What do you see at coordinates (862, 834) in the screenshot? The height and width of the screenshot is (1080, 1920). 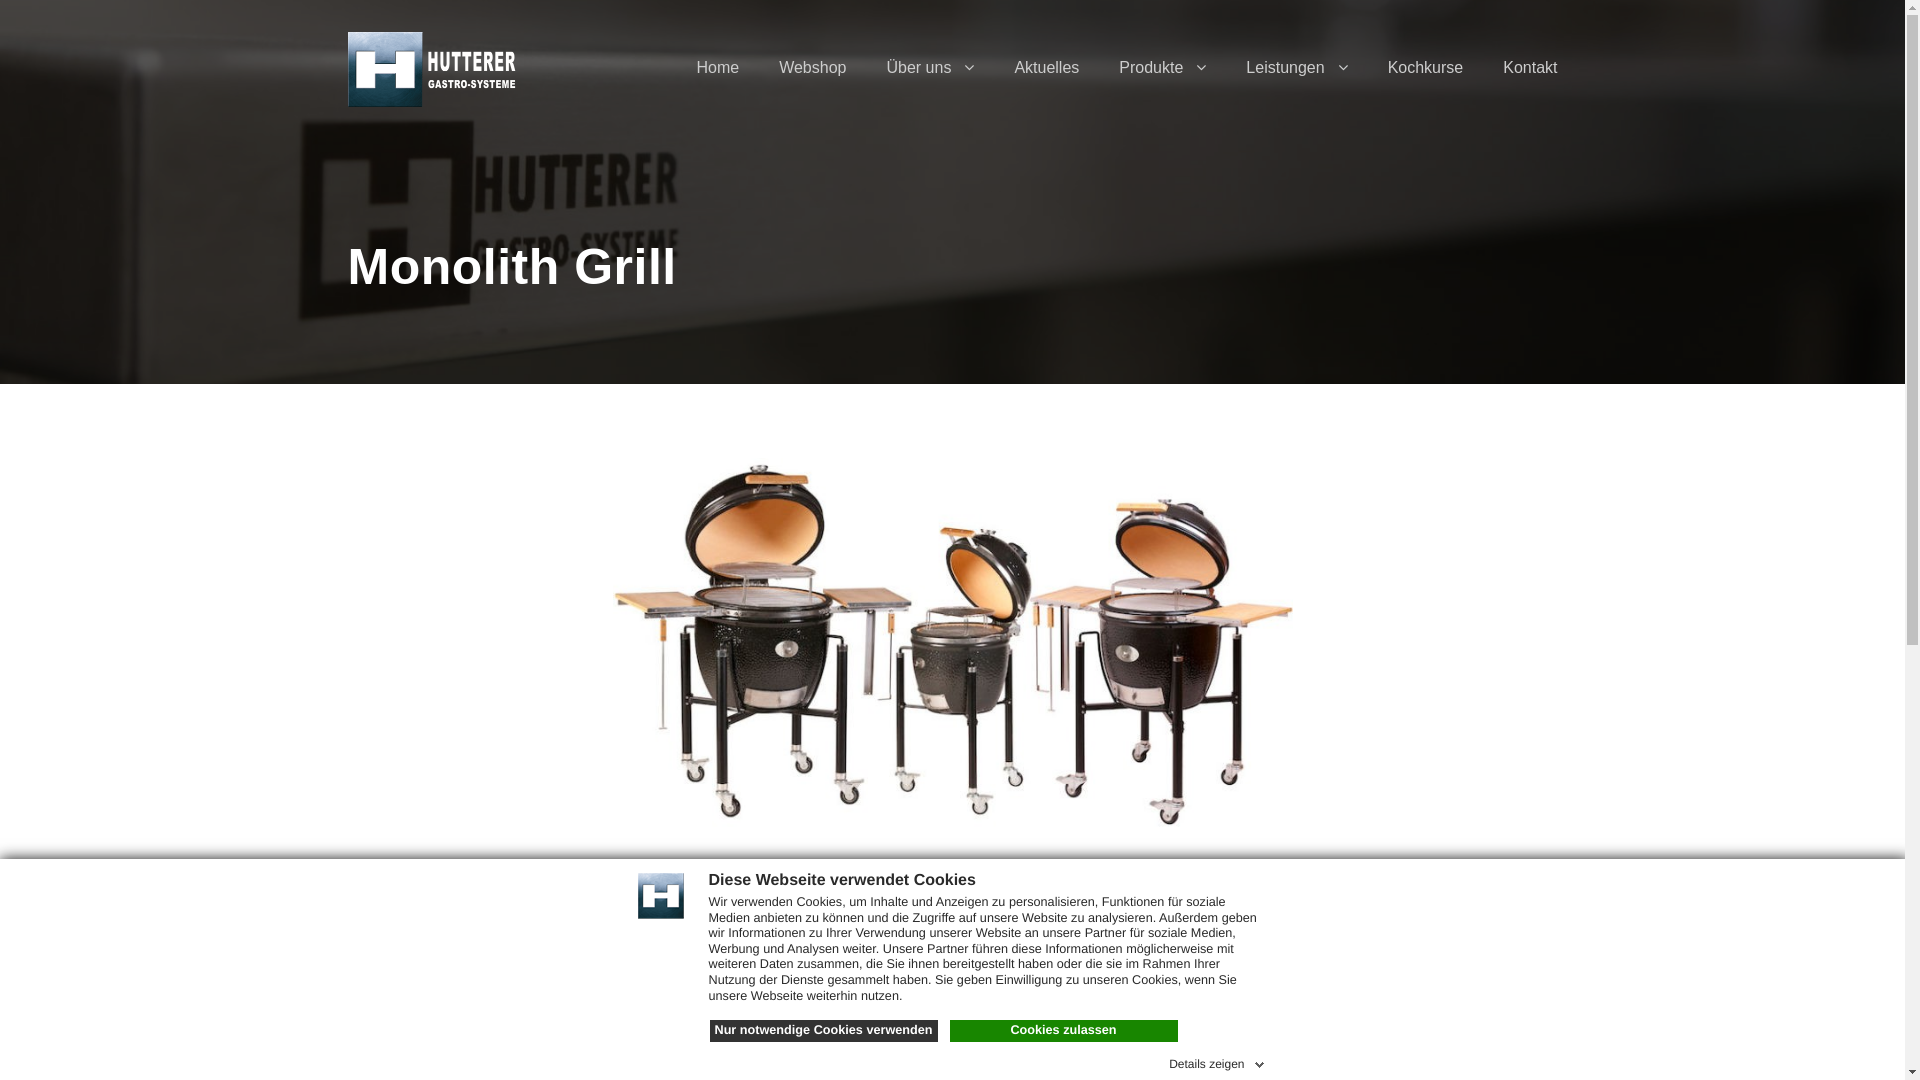 I see `+43 1 478 43 73` at bounding box center [862, 834].